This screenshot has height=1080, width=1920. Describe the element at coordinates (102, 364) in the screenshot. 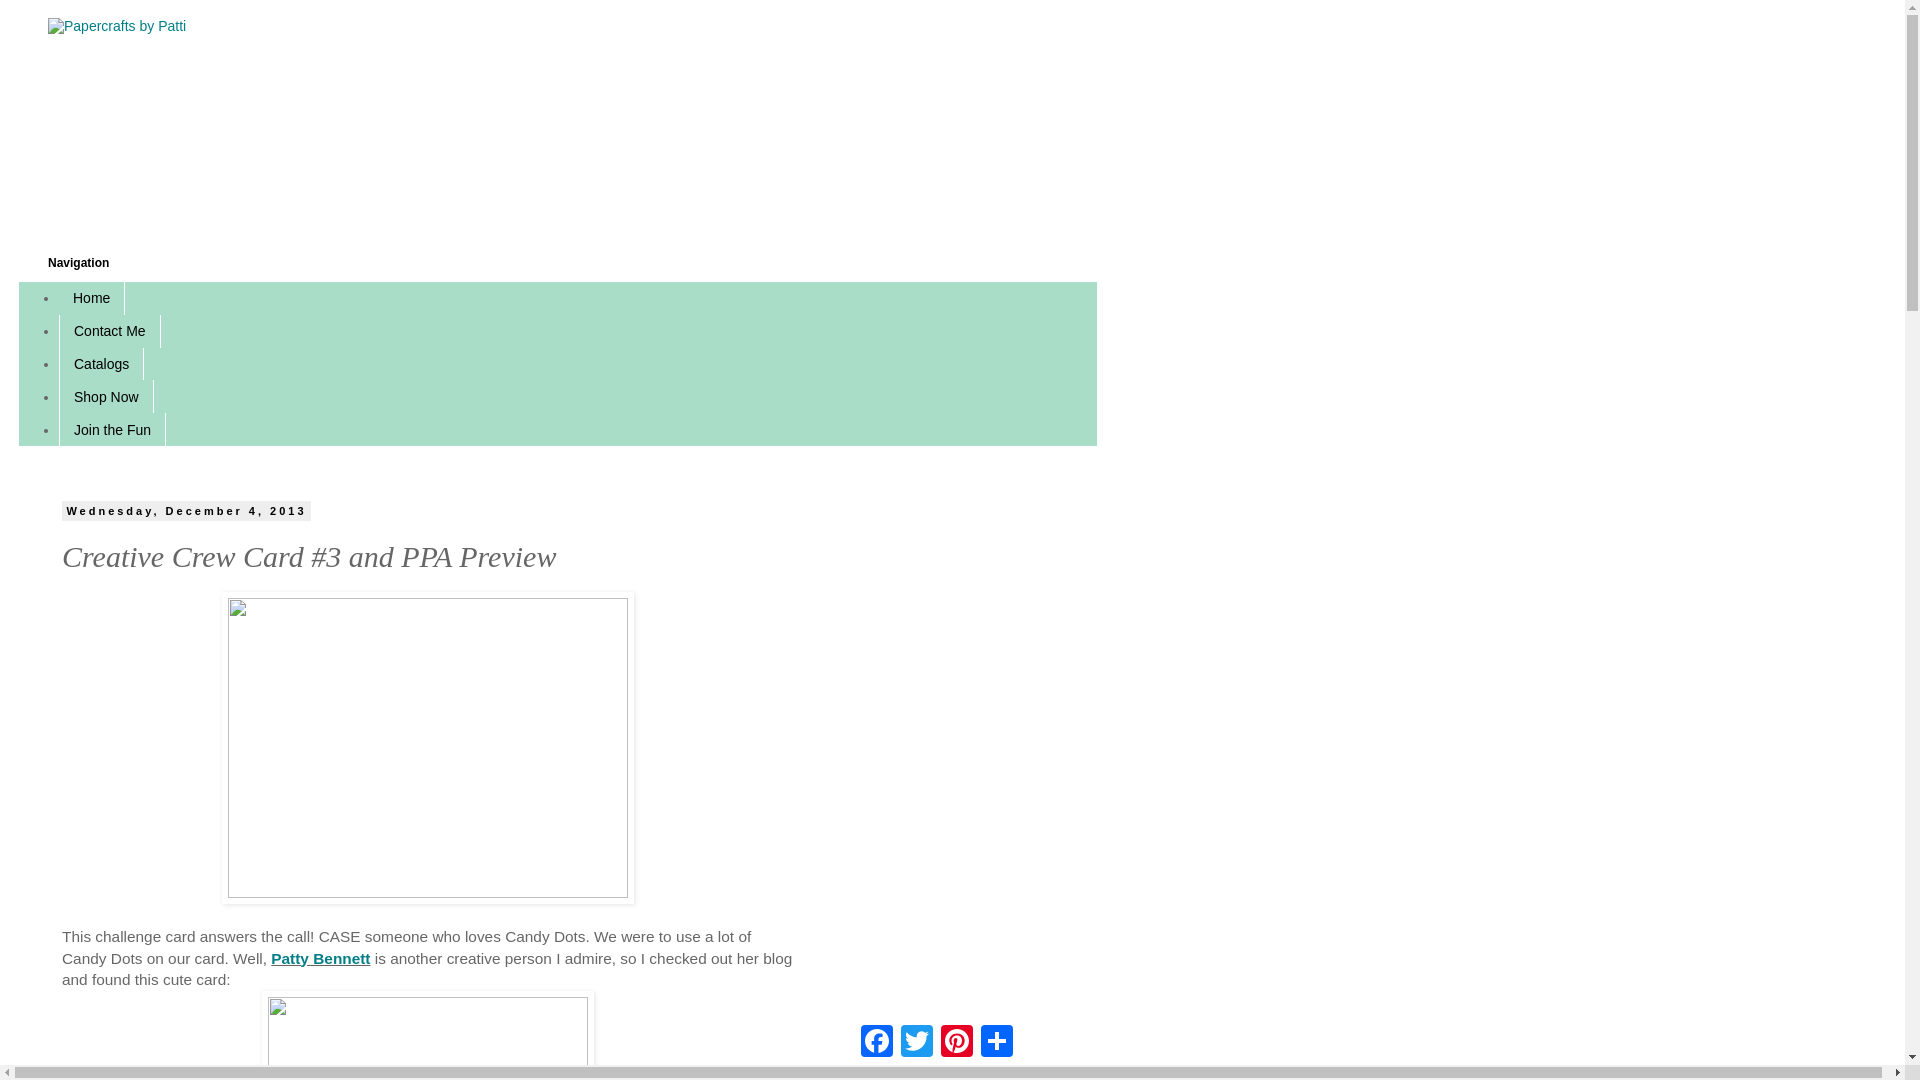

I see `Catalogs` at that location.